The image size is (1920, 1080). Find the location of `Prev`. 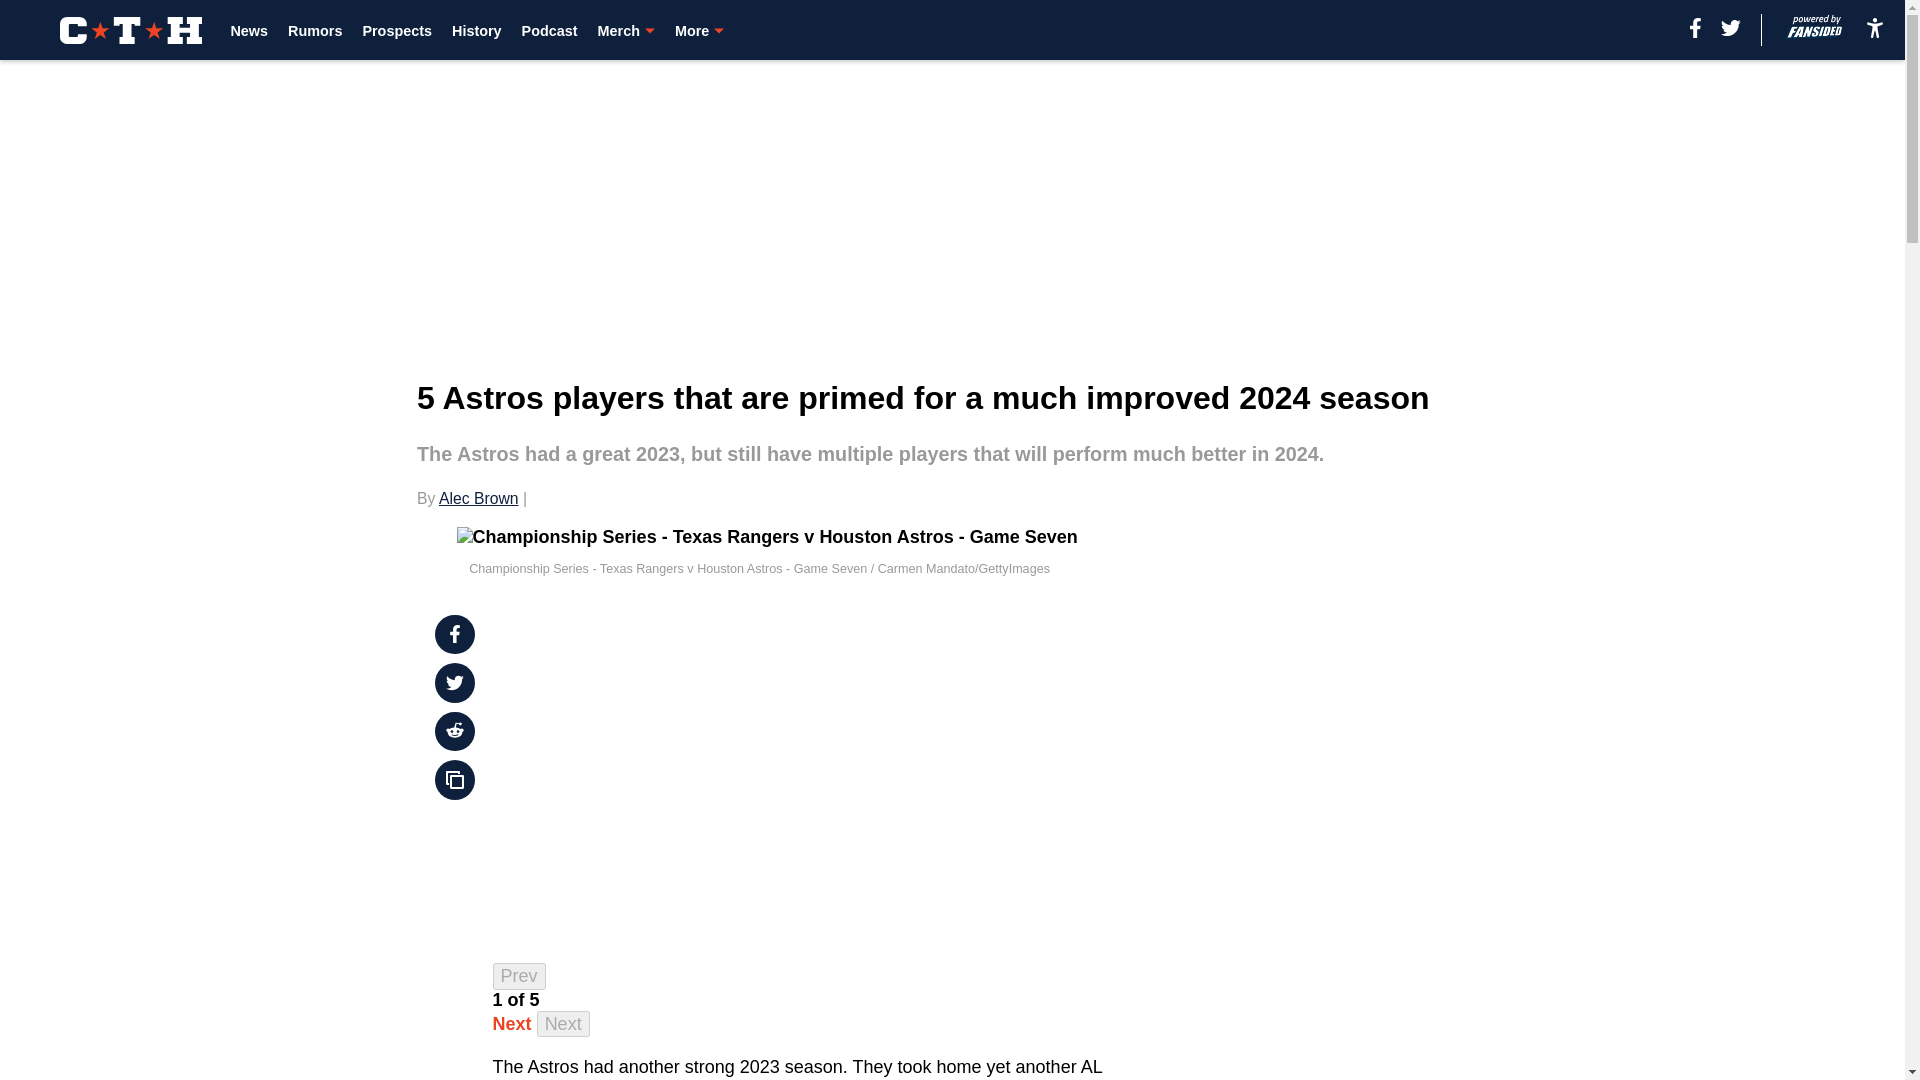

Prev is located at coordinates (519, 976).